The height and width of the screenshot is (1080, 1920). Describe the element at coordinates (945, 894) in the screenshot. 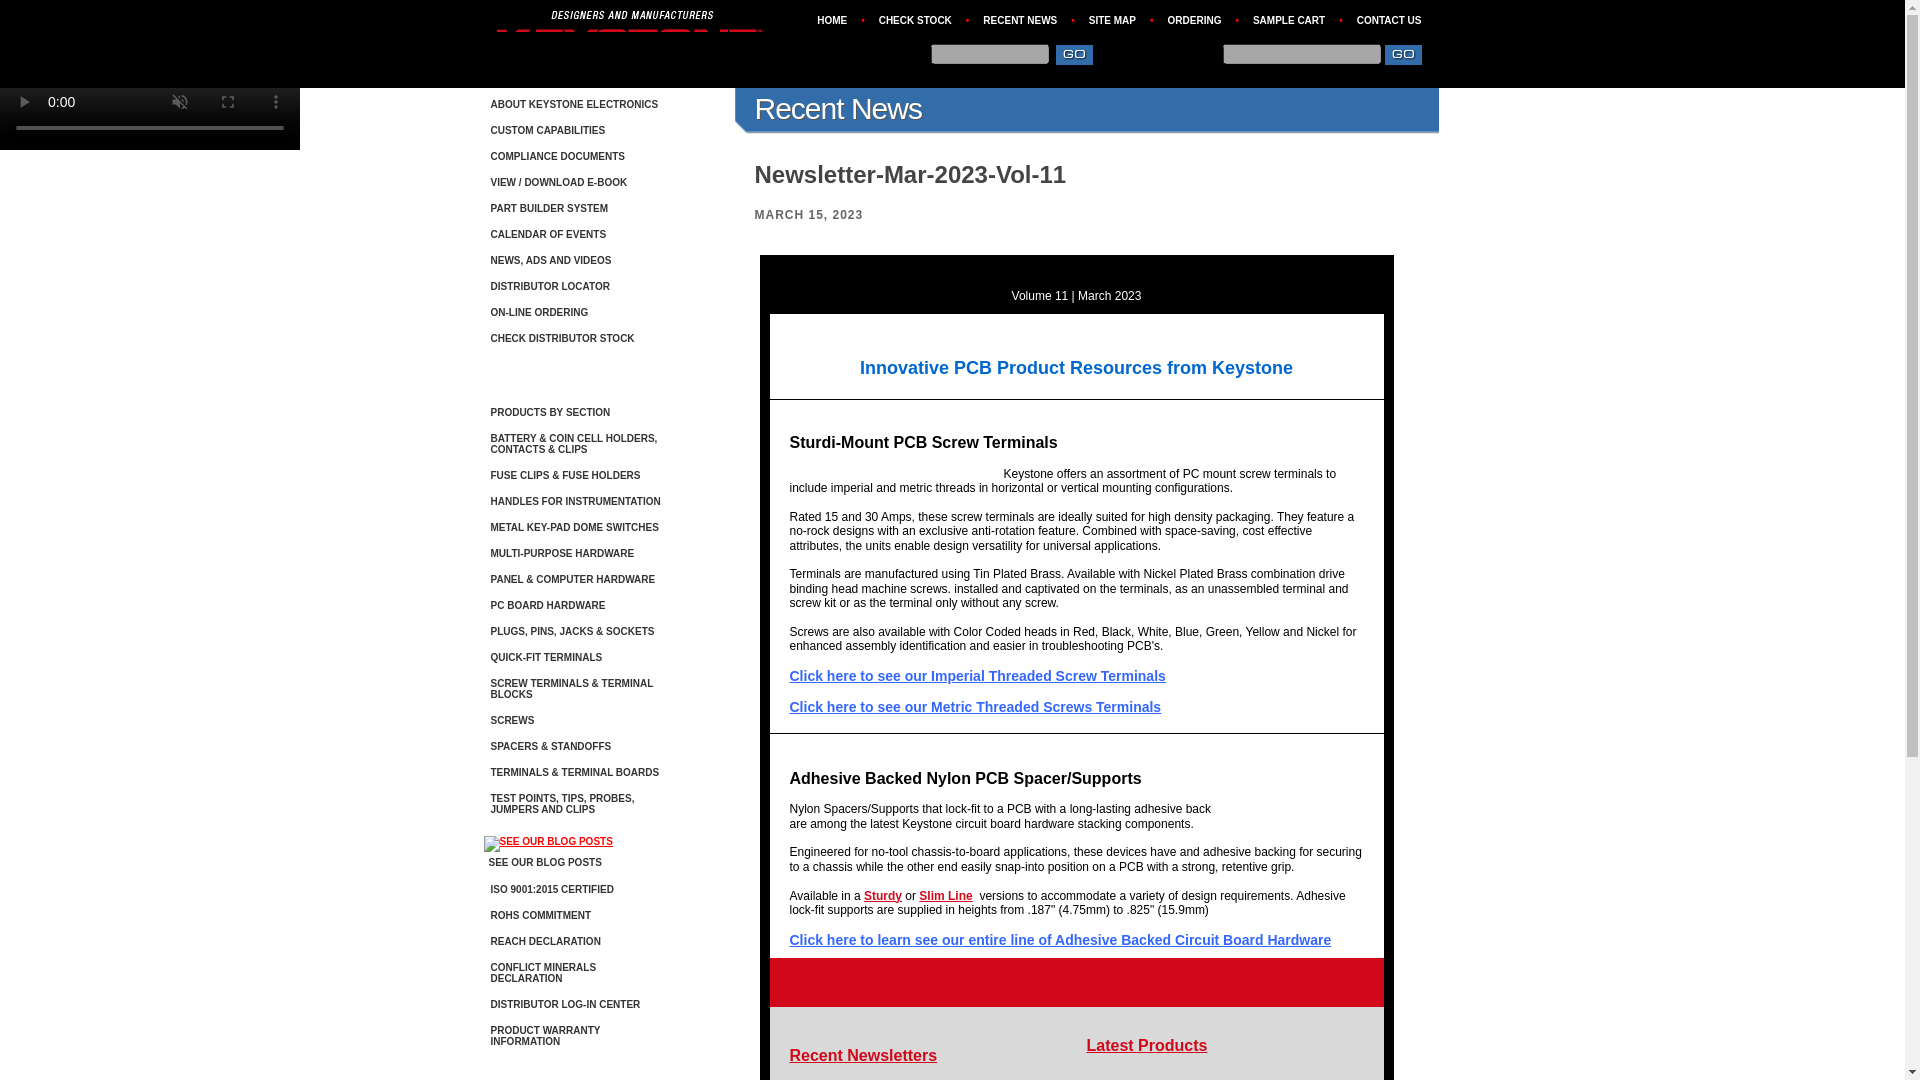

I see `Slim Line` at that location.